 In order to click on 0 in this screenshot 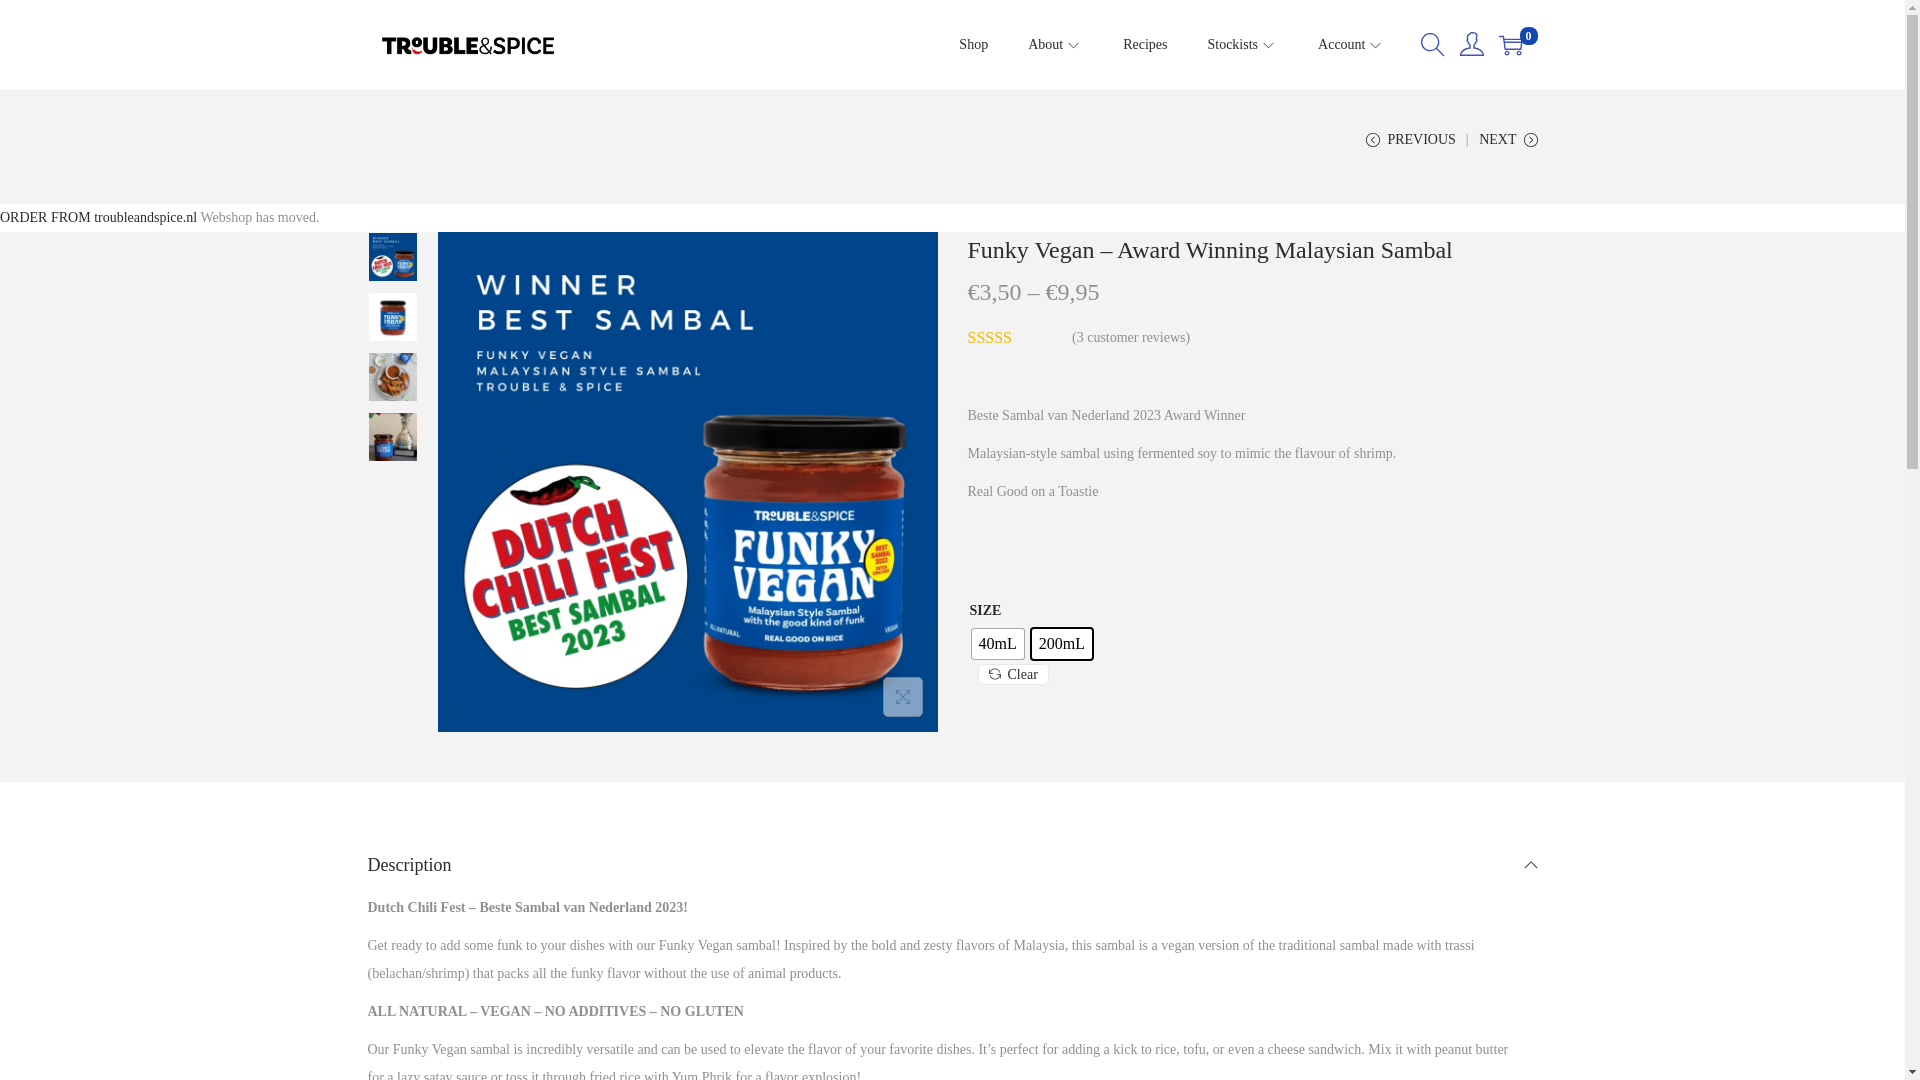, I will do `click(1510, 45)`.